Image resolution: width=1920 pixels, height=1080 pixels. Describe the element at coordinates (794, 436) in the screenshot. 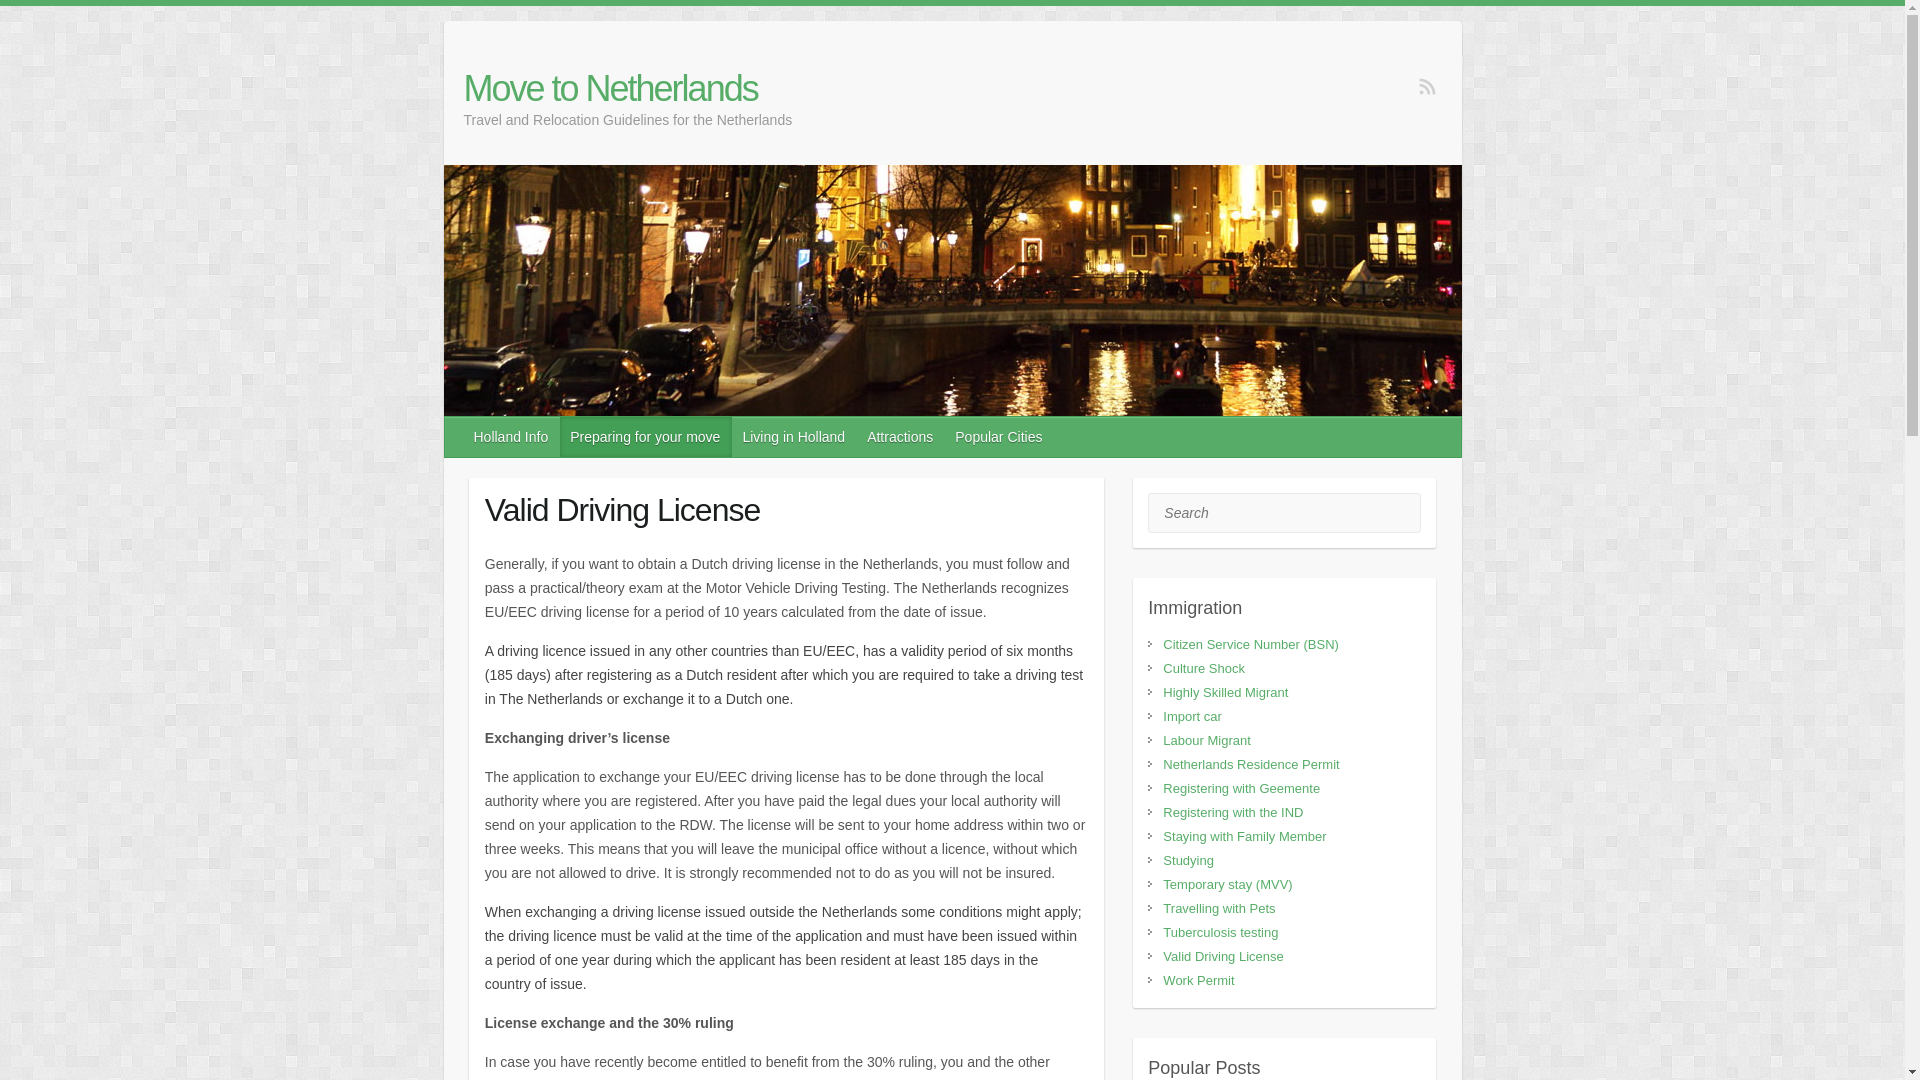

I see `Living in Holland` at that location.